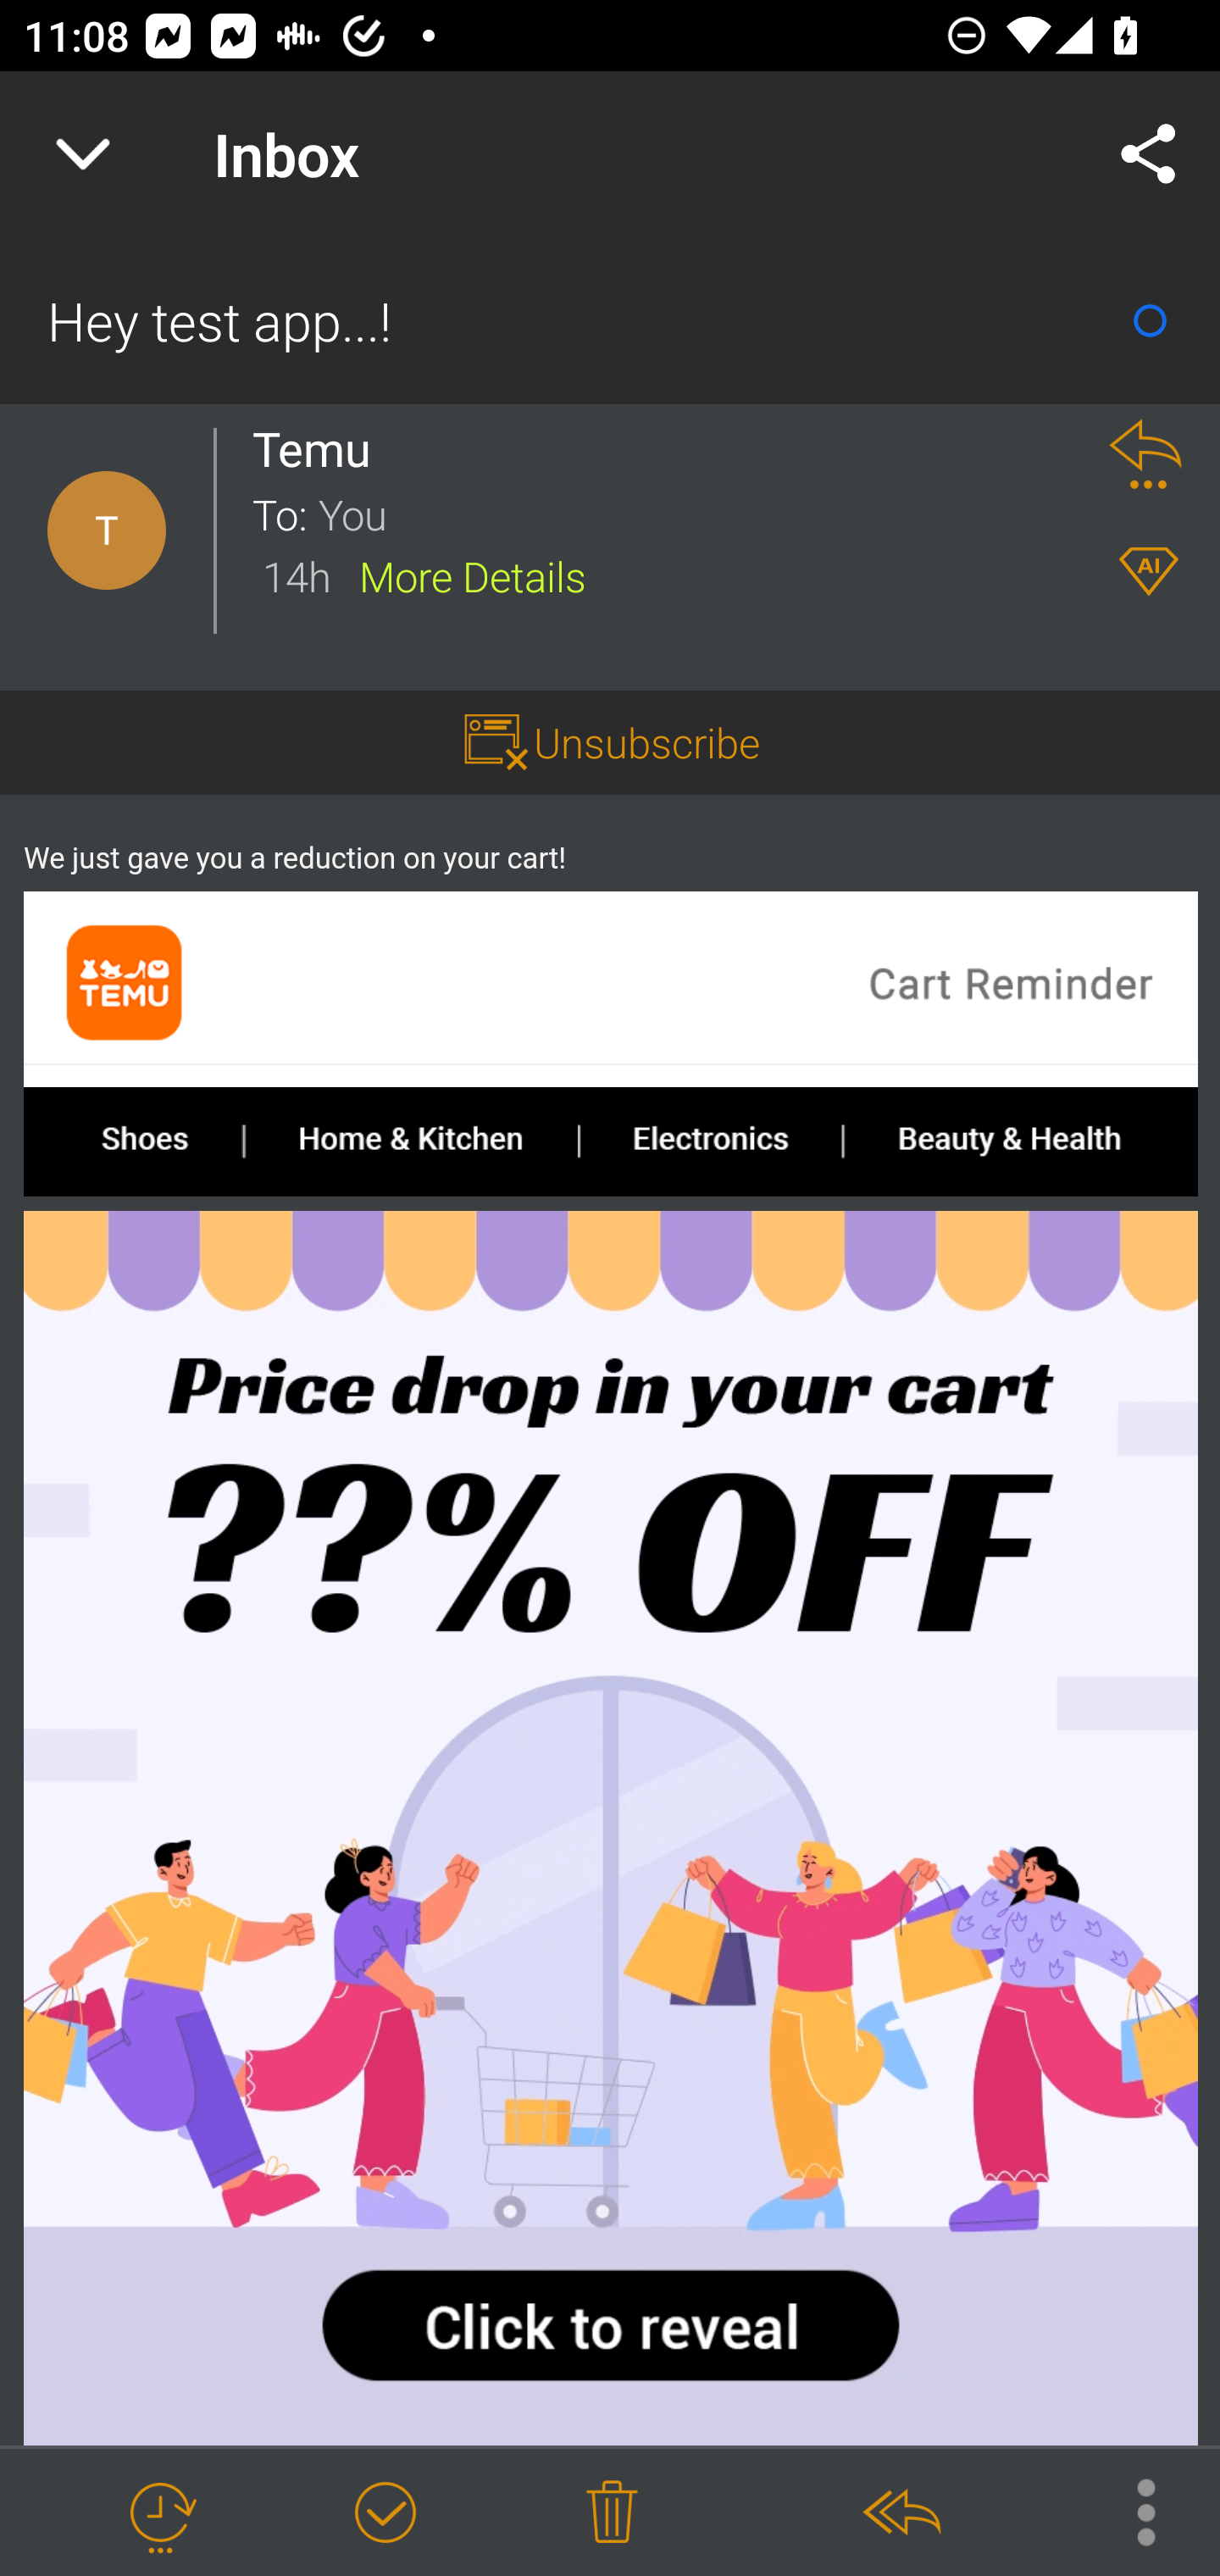 This screenshot has height=2576, width=1220. I want to click on More Details, so click(473, 575).